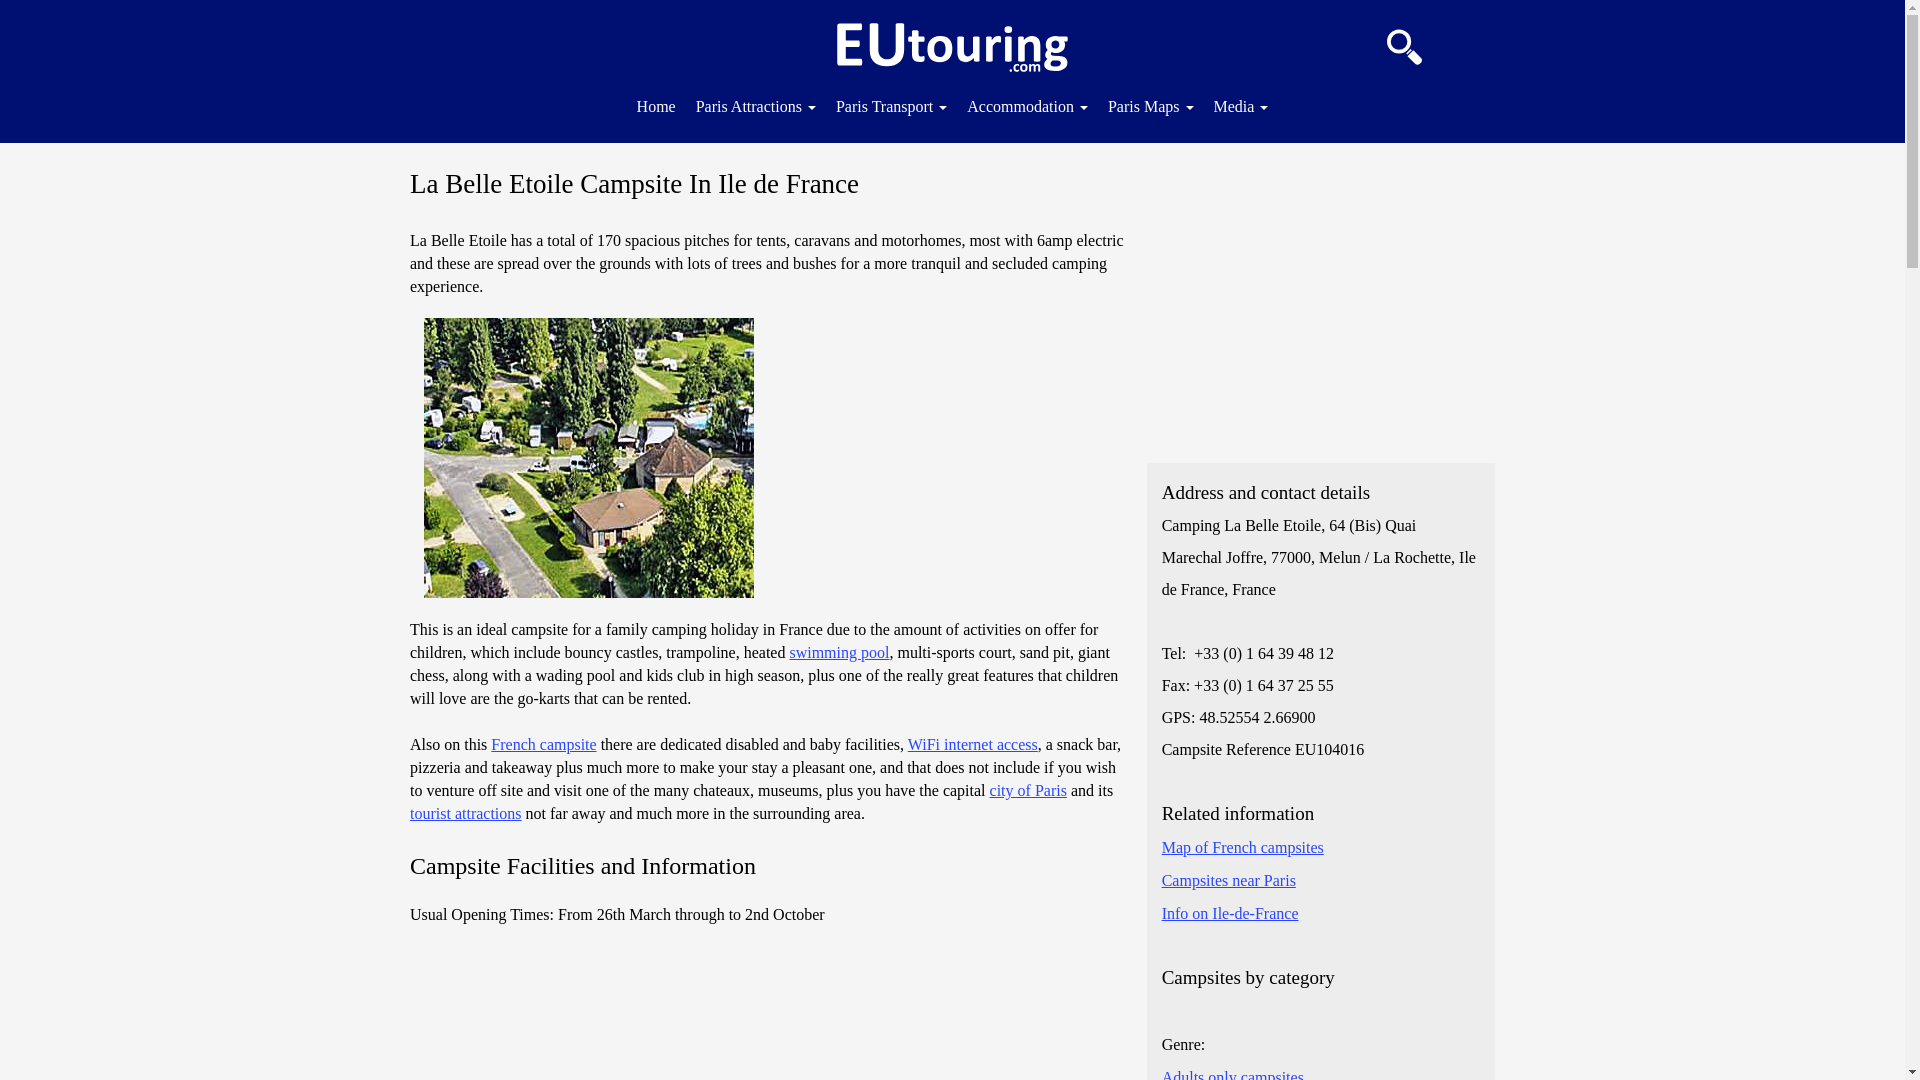 This screenshot has width=1920, height=1080. What do you see at coordinates (947, 458) in the screenshot?
I see `Advertisement` at bounding box center [947, 458].